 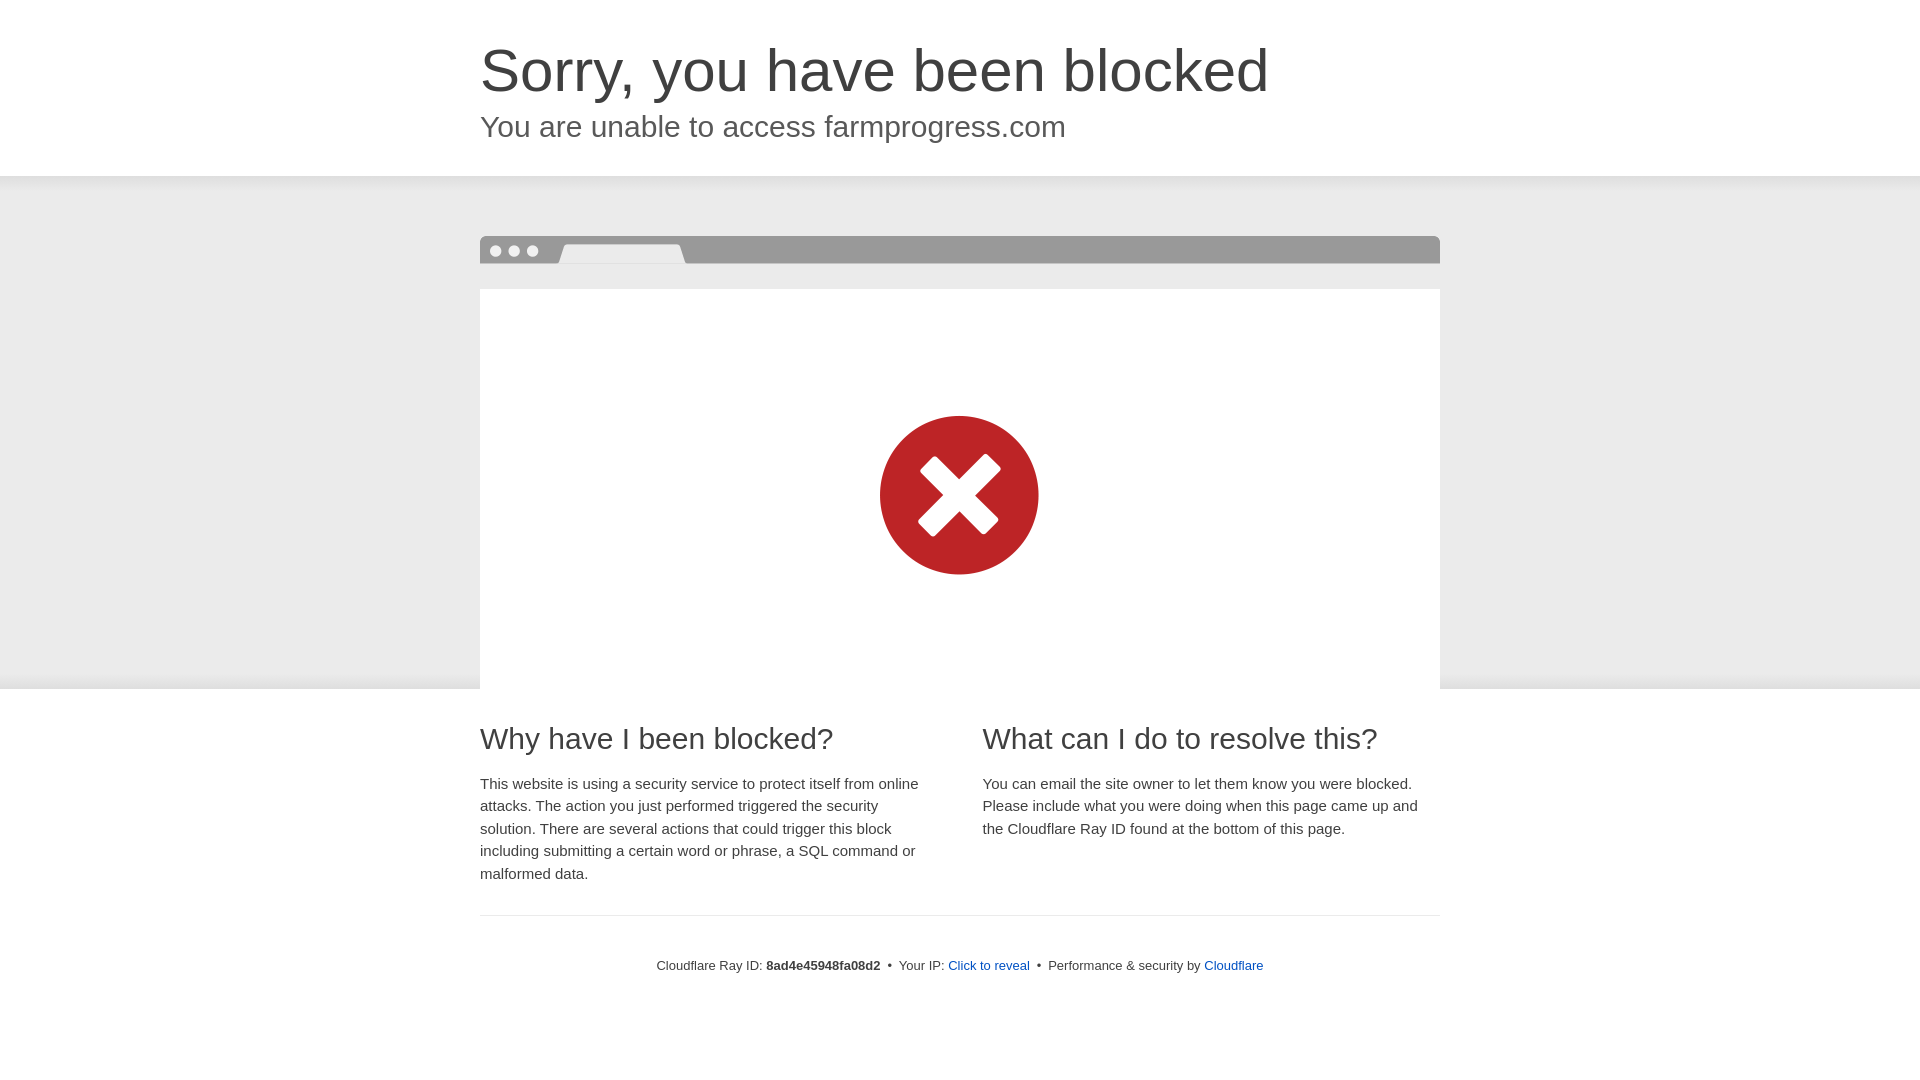 What do you see at coordinates (988, 966) in the screenshot?
I see `Click to reveal` at bounding box center [988, 966].